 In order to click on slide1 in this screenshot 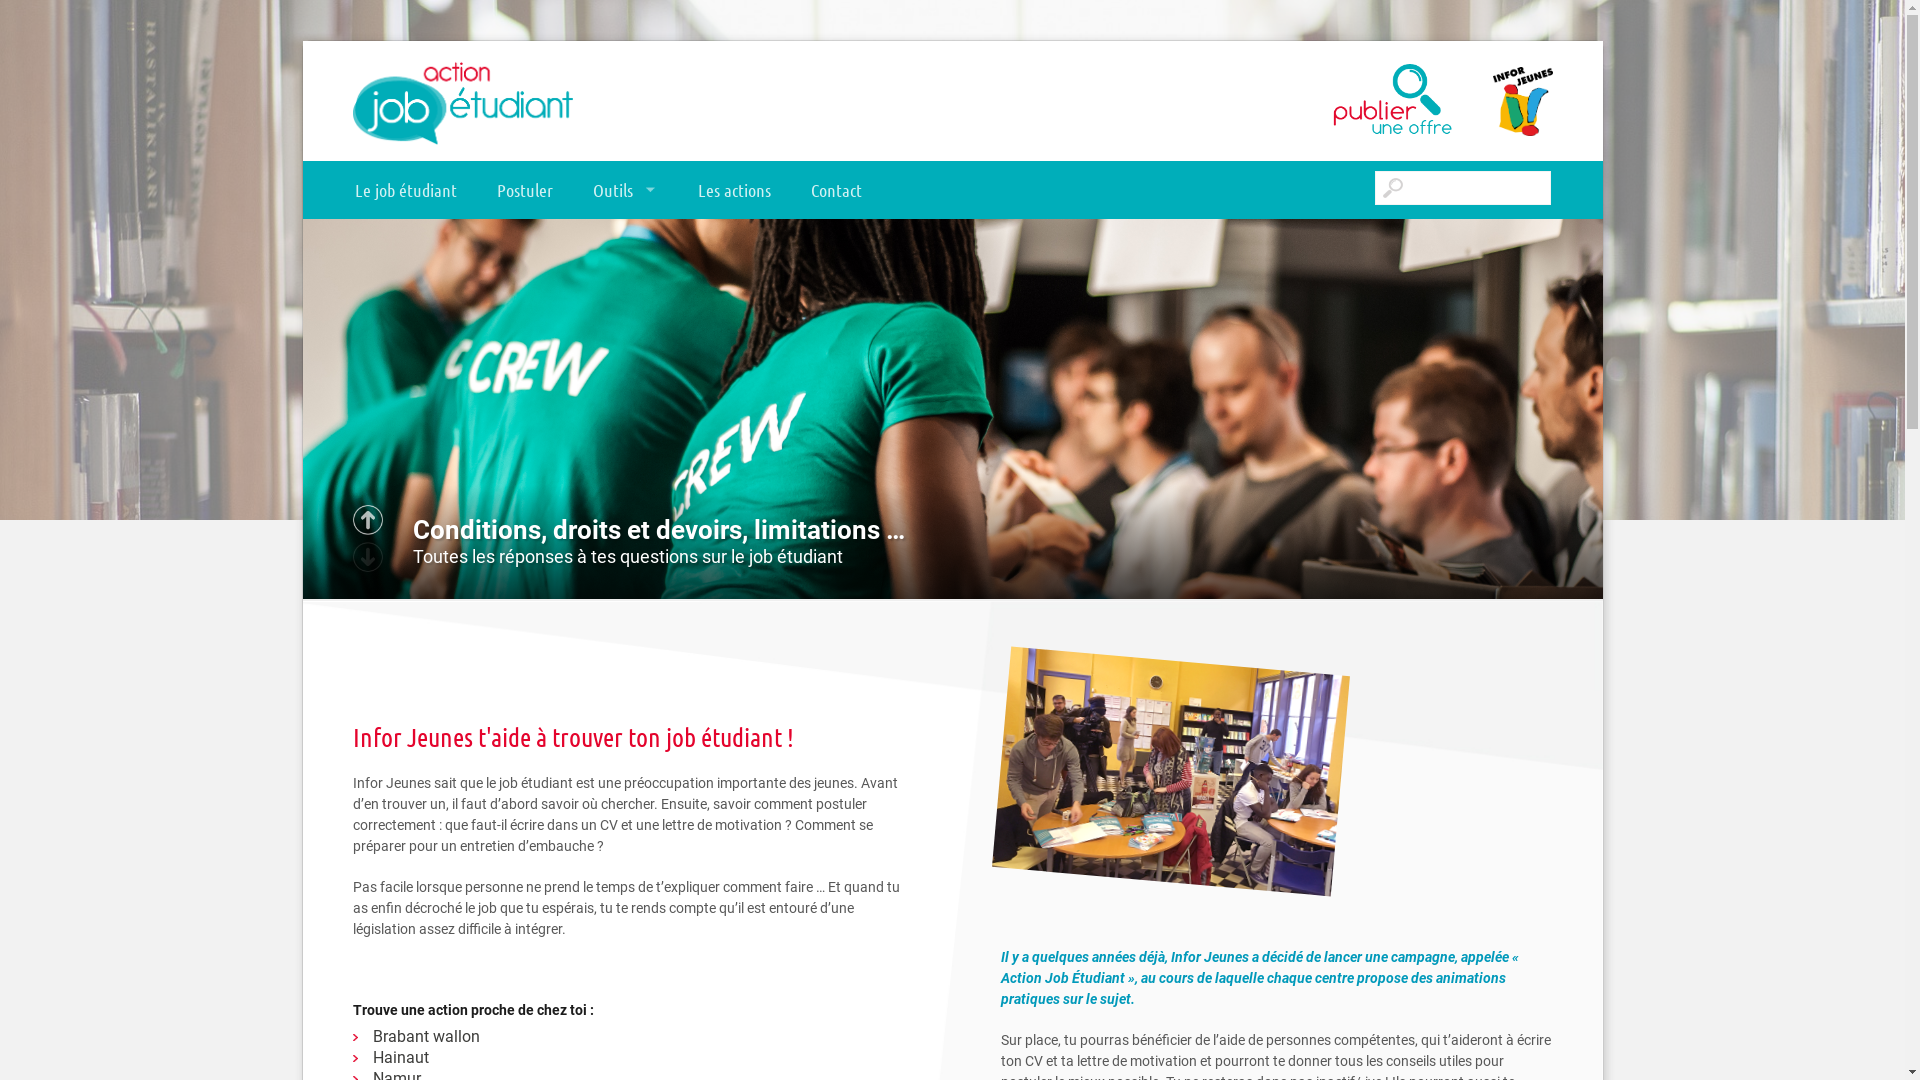, I will do `click(952, 409)`.